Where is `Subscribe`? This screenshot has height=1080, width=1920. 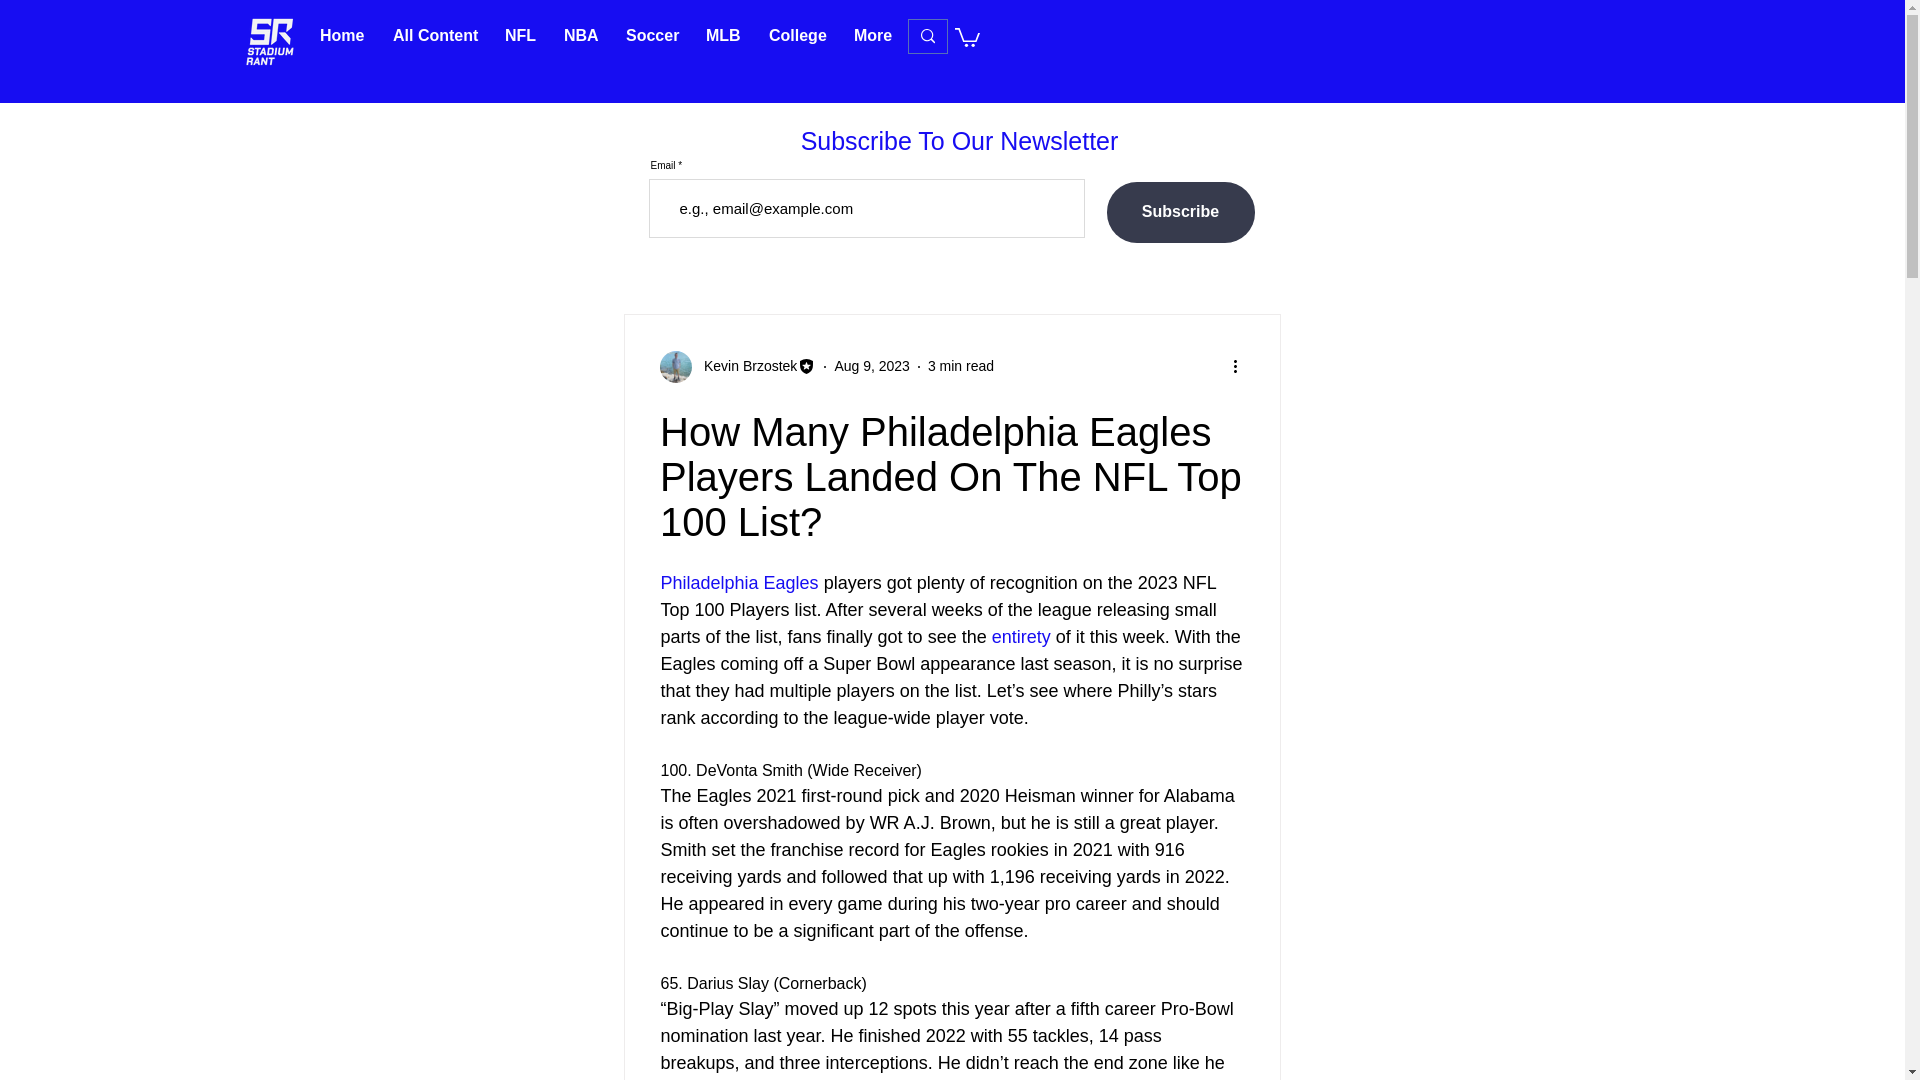 Subscribe is located at coordinates (1179, 212).